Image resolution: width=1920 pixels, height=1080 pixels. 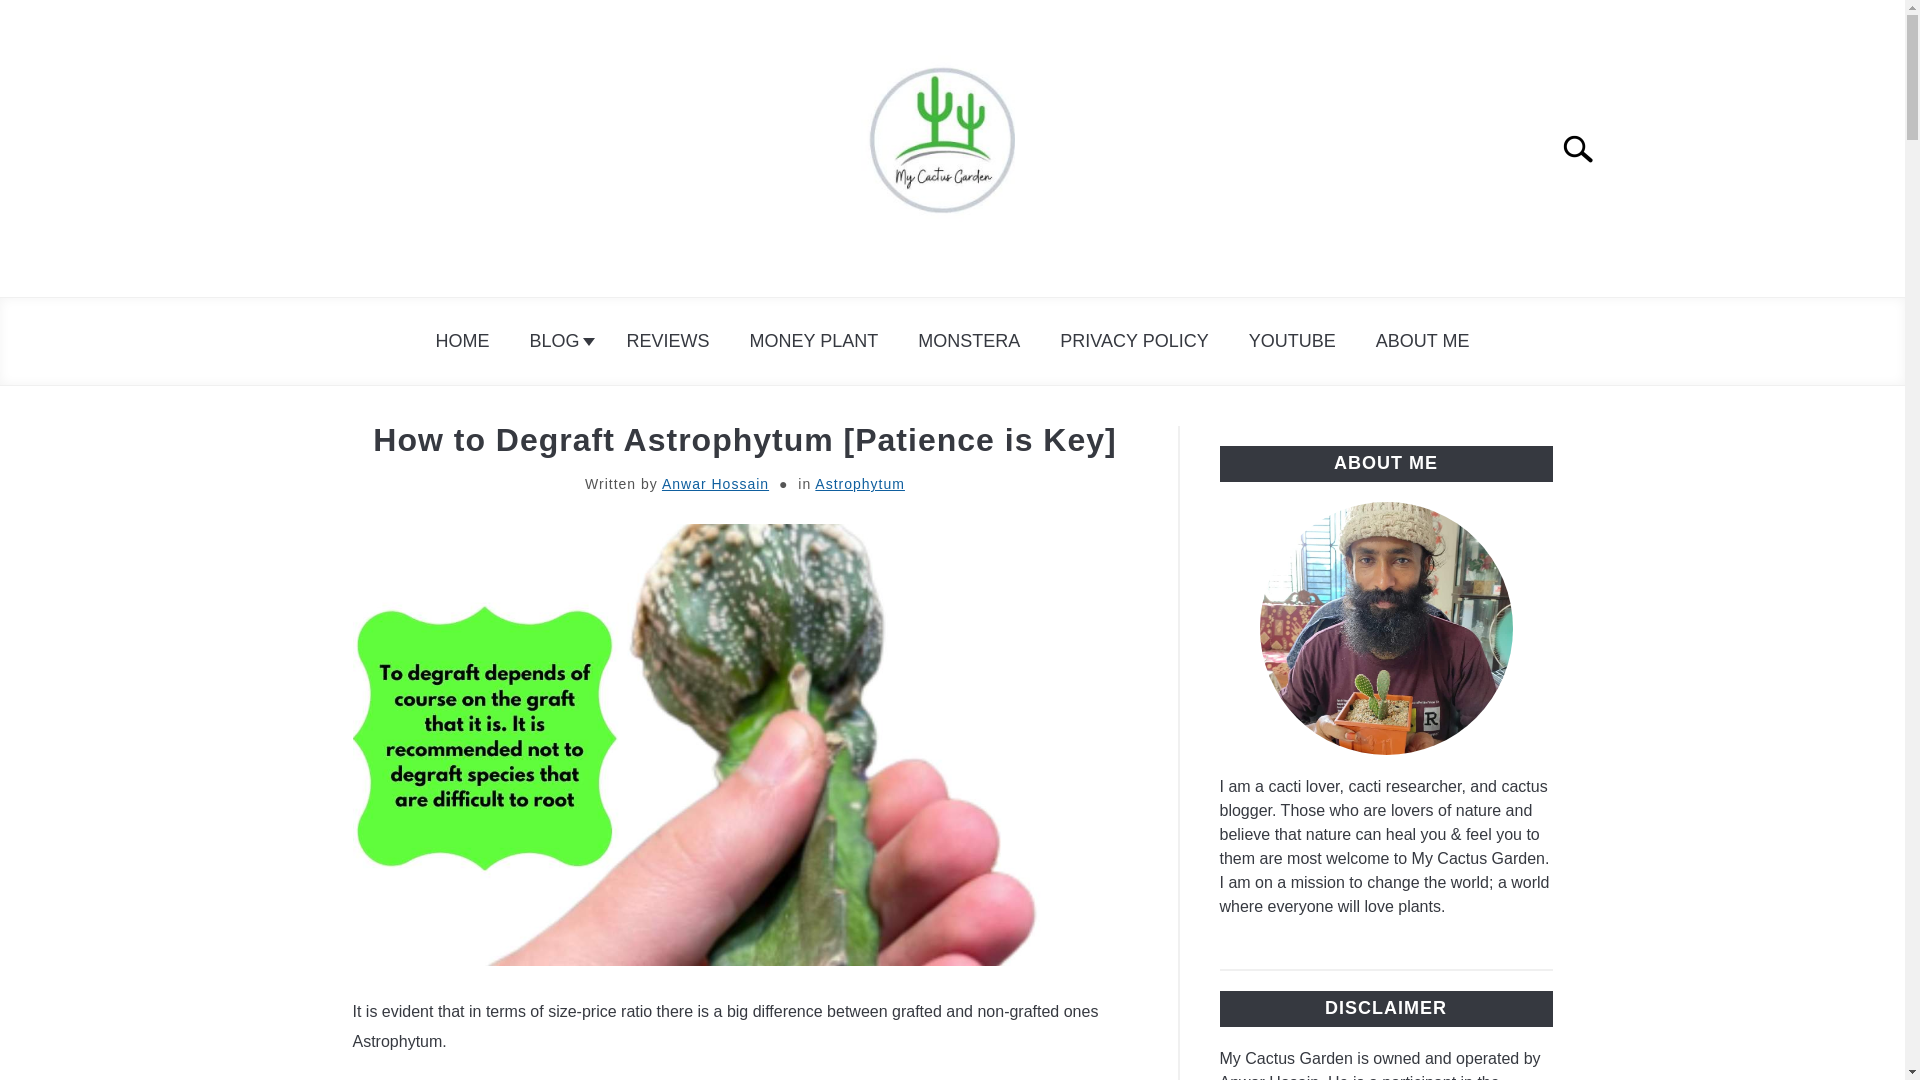 I want to click on HOME, so click(x=463, y=341).